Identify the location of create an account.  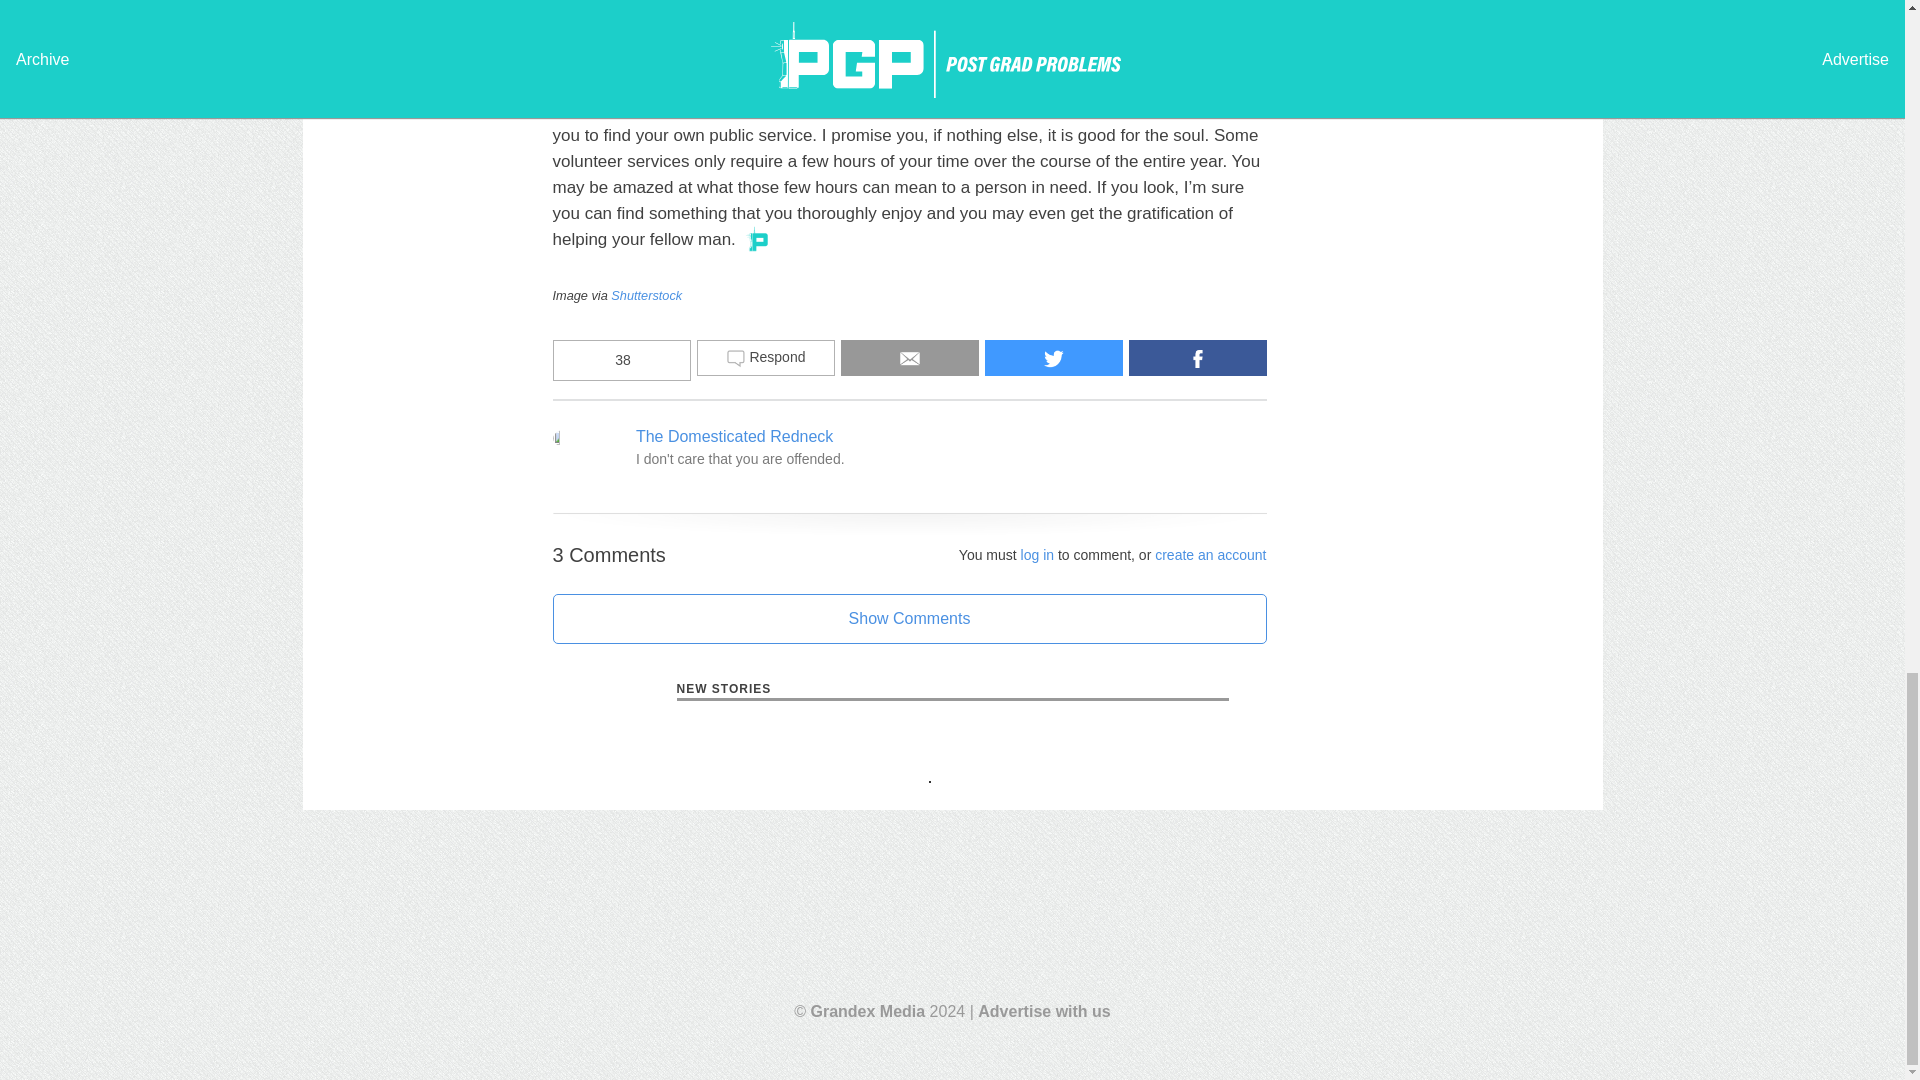
(1210, 554).